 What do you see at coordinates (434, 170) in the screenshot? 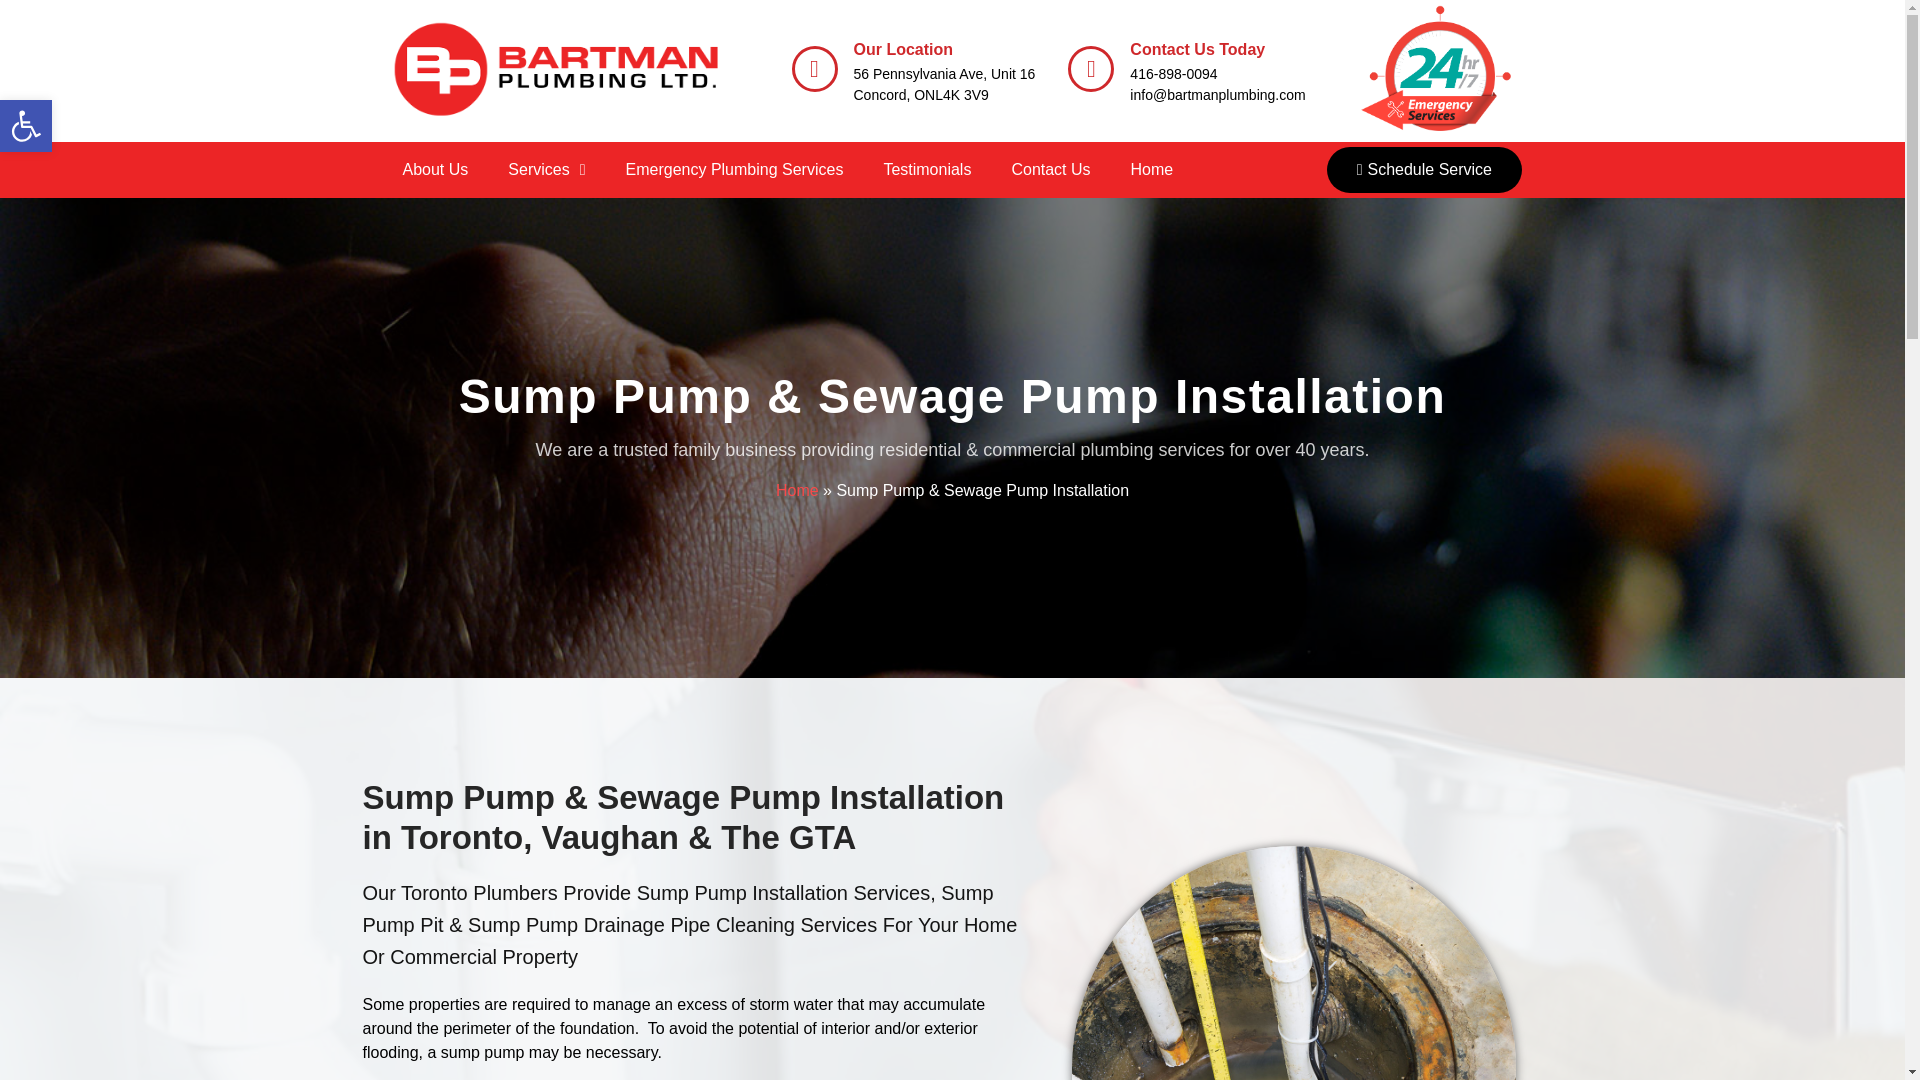
I see `About Us` at bounding box center [434, 170].